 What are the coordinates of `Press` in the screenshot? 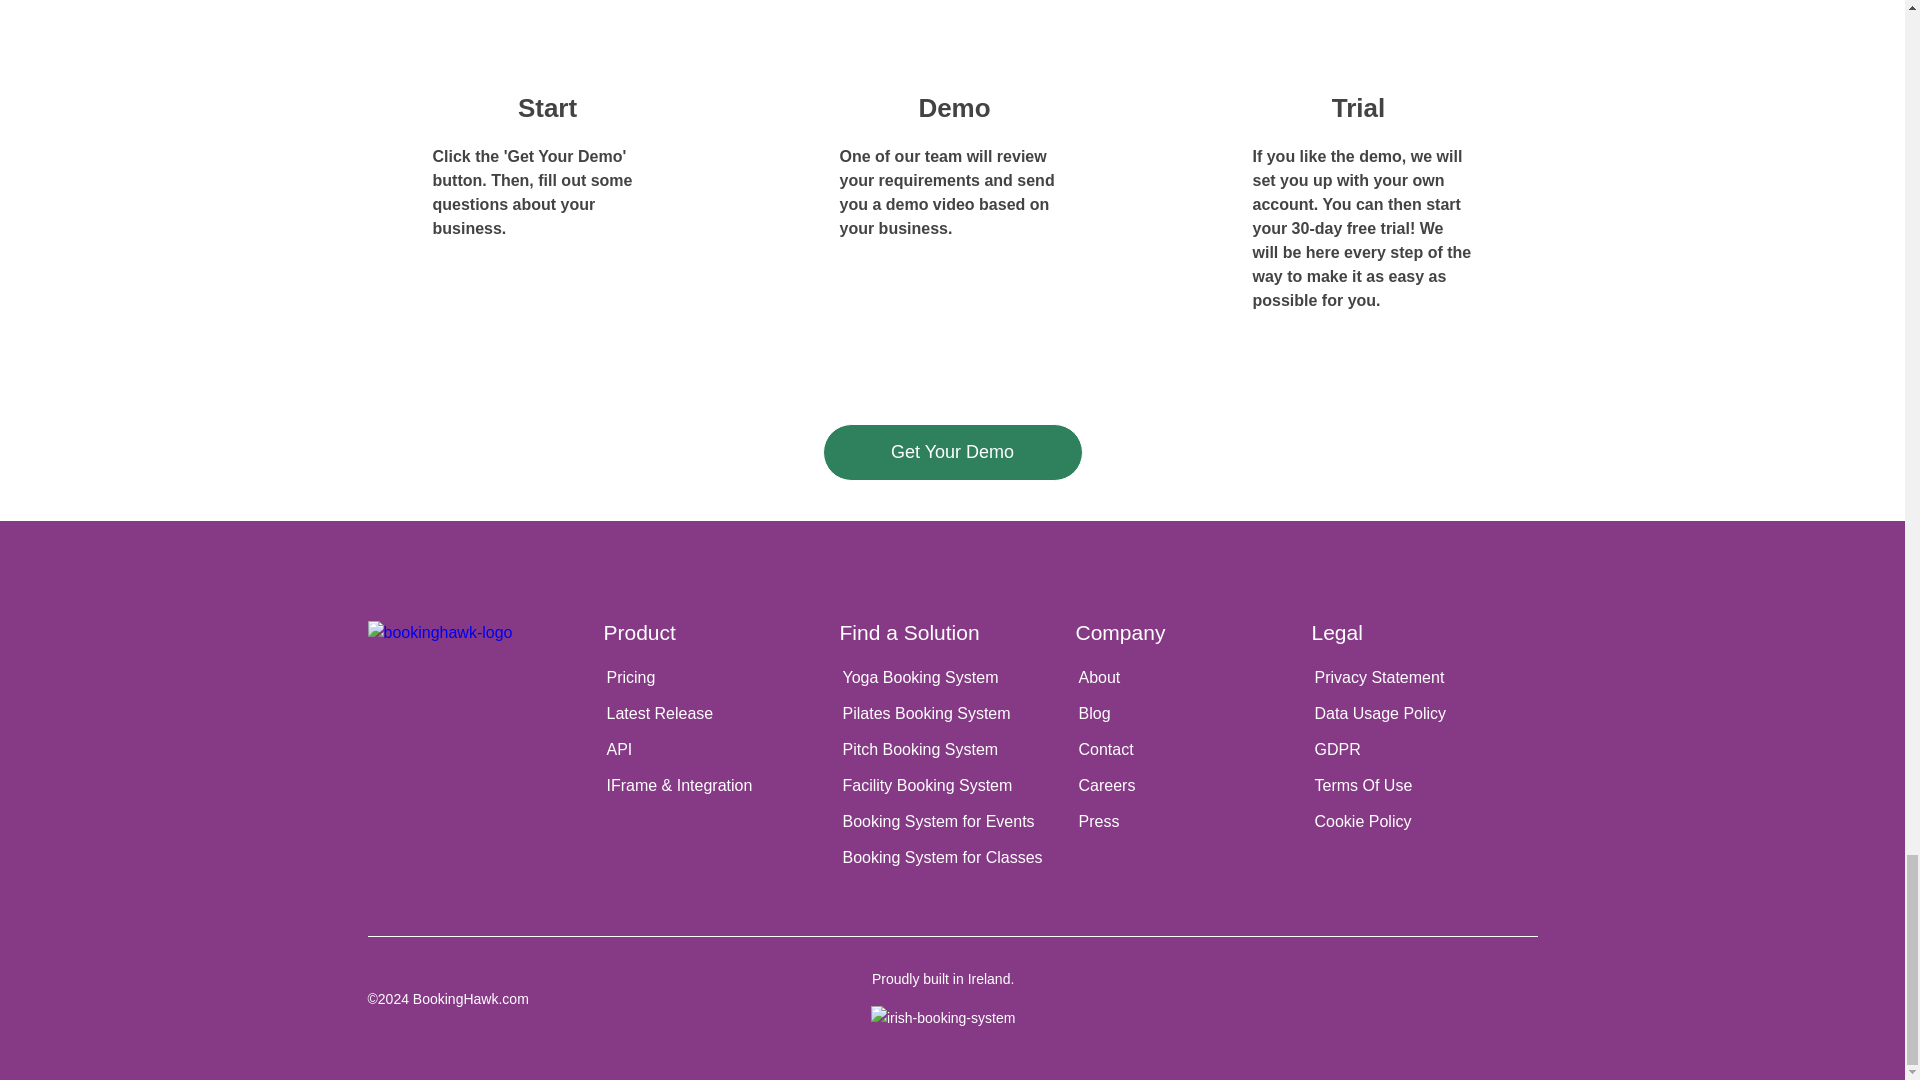 It's located at (1188, 822).